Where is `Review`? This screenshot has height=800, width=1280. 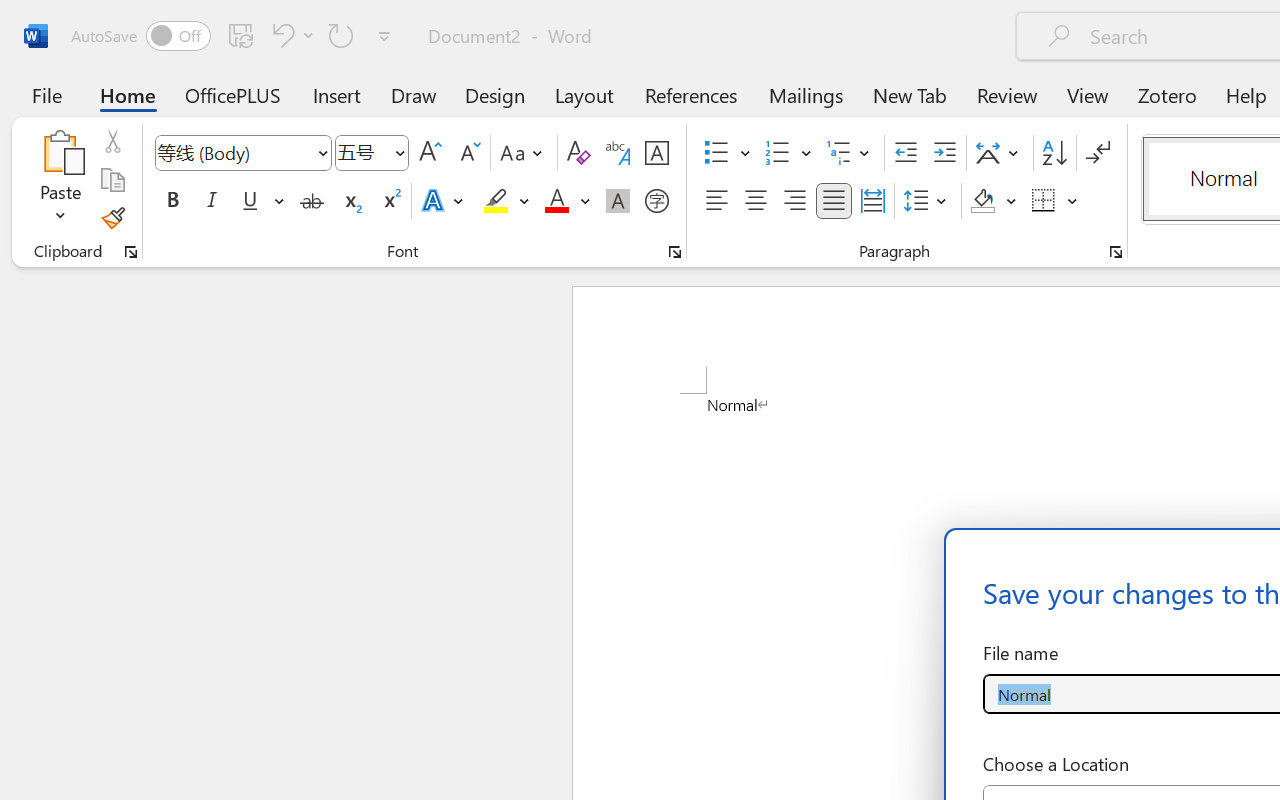 Review is located at coordinates (1007, 94).